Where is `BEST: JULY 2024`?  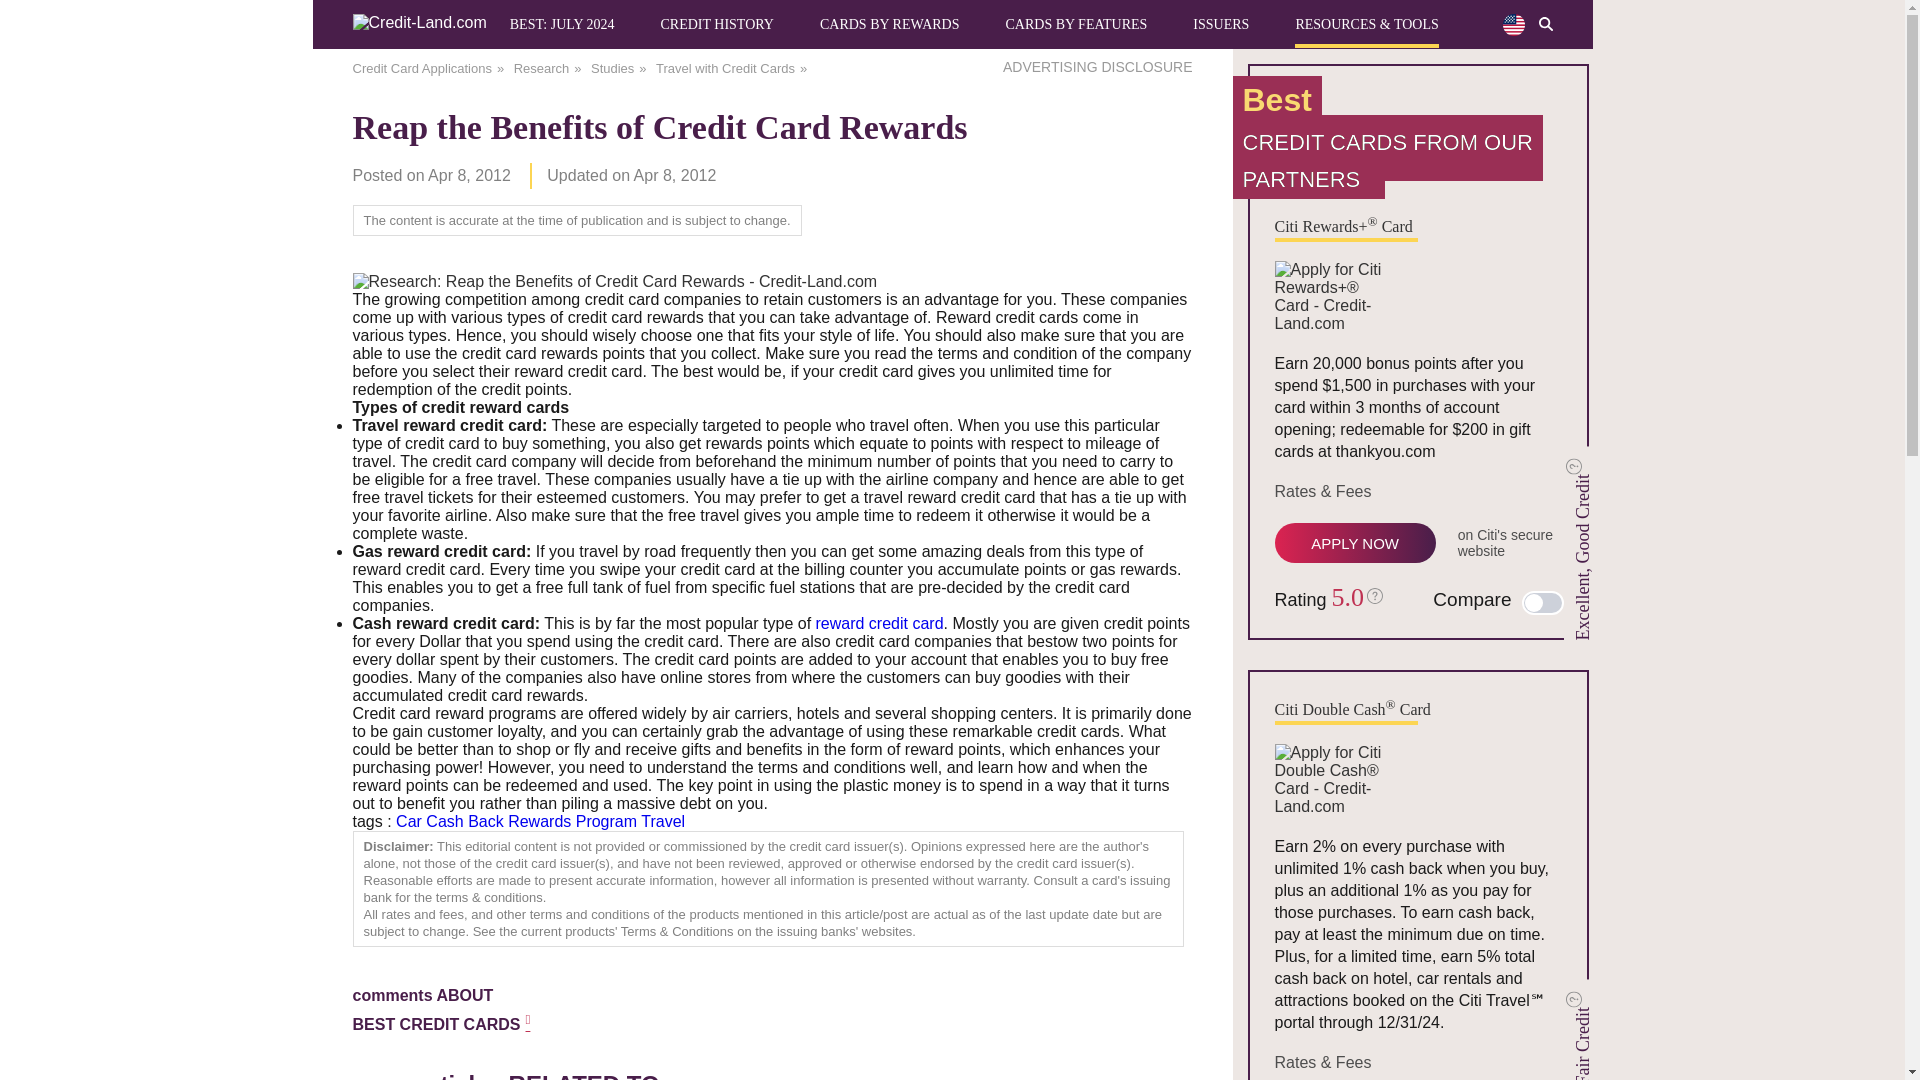
BEST: JULY 2024 is located at coordinates (562, 24).